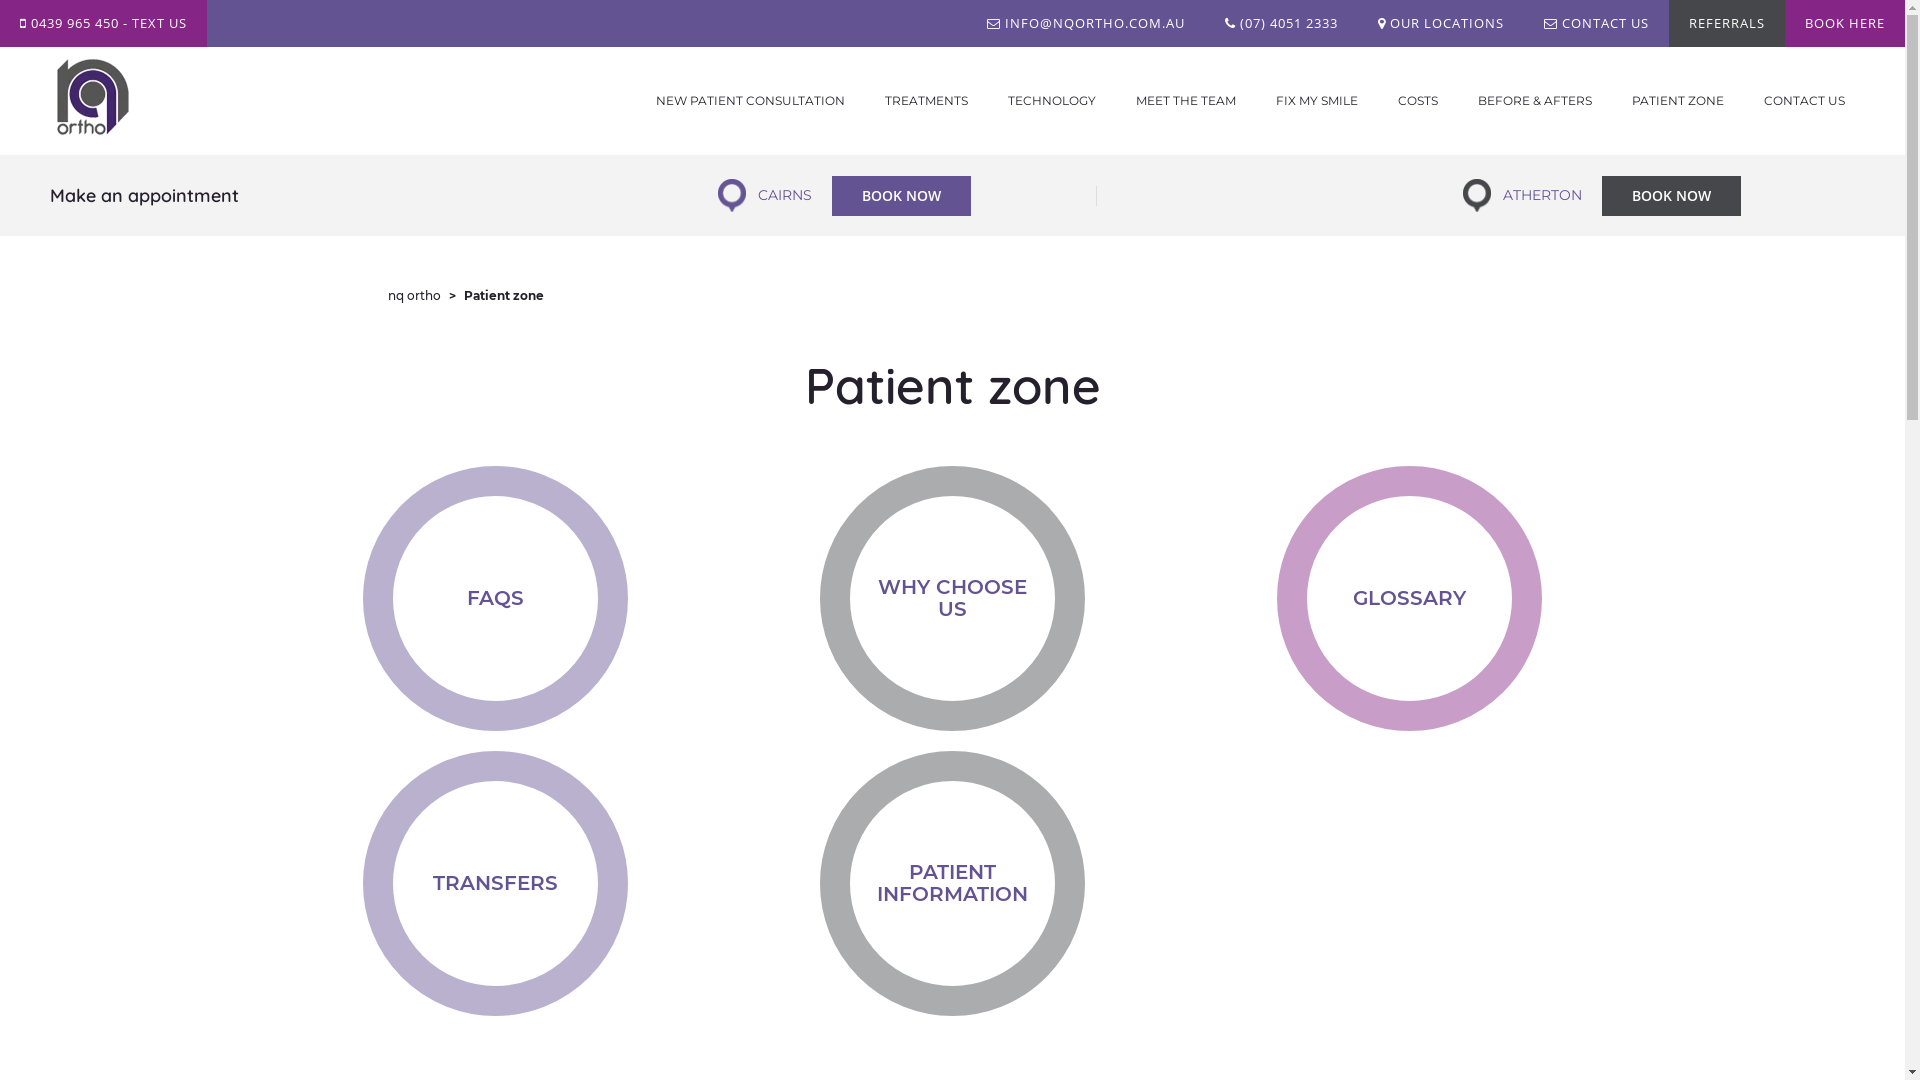  Describe the element at coordinates (414, 296) in the screenshot. I see `nq ortho` at that location.